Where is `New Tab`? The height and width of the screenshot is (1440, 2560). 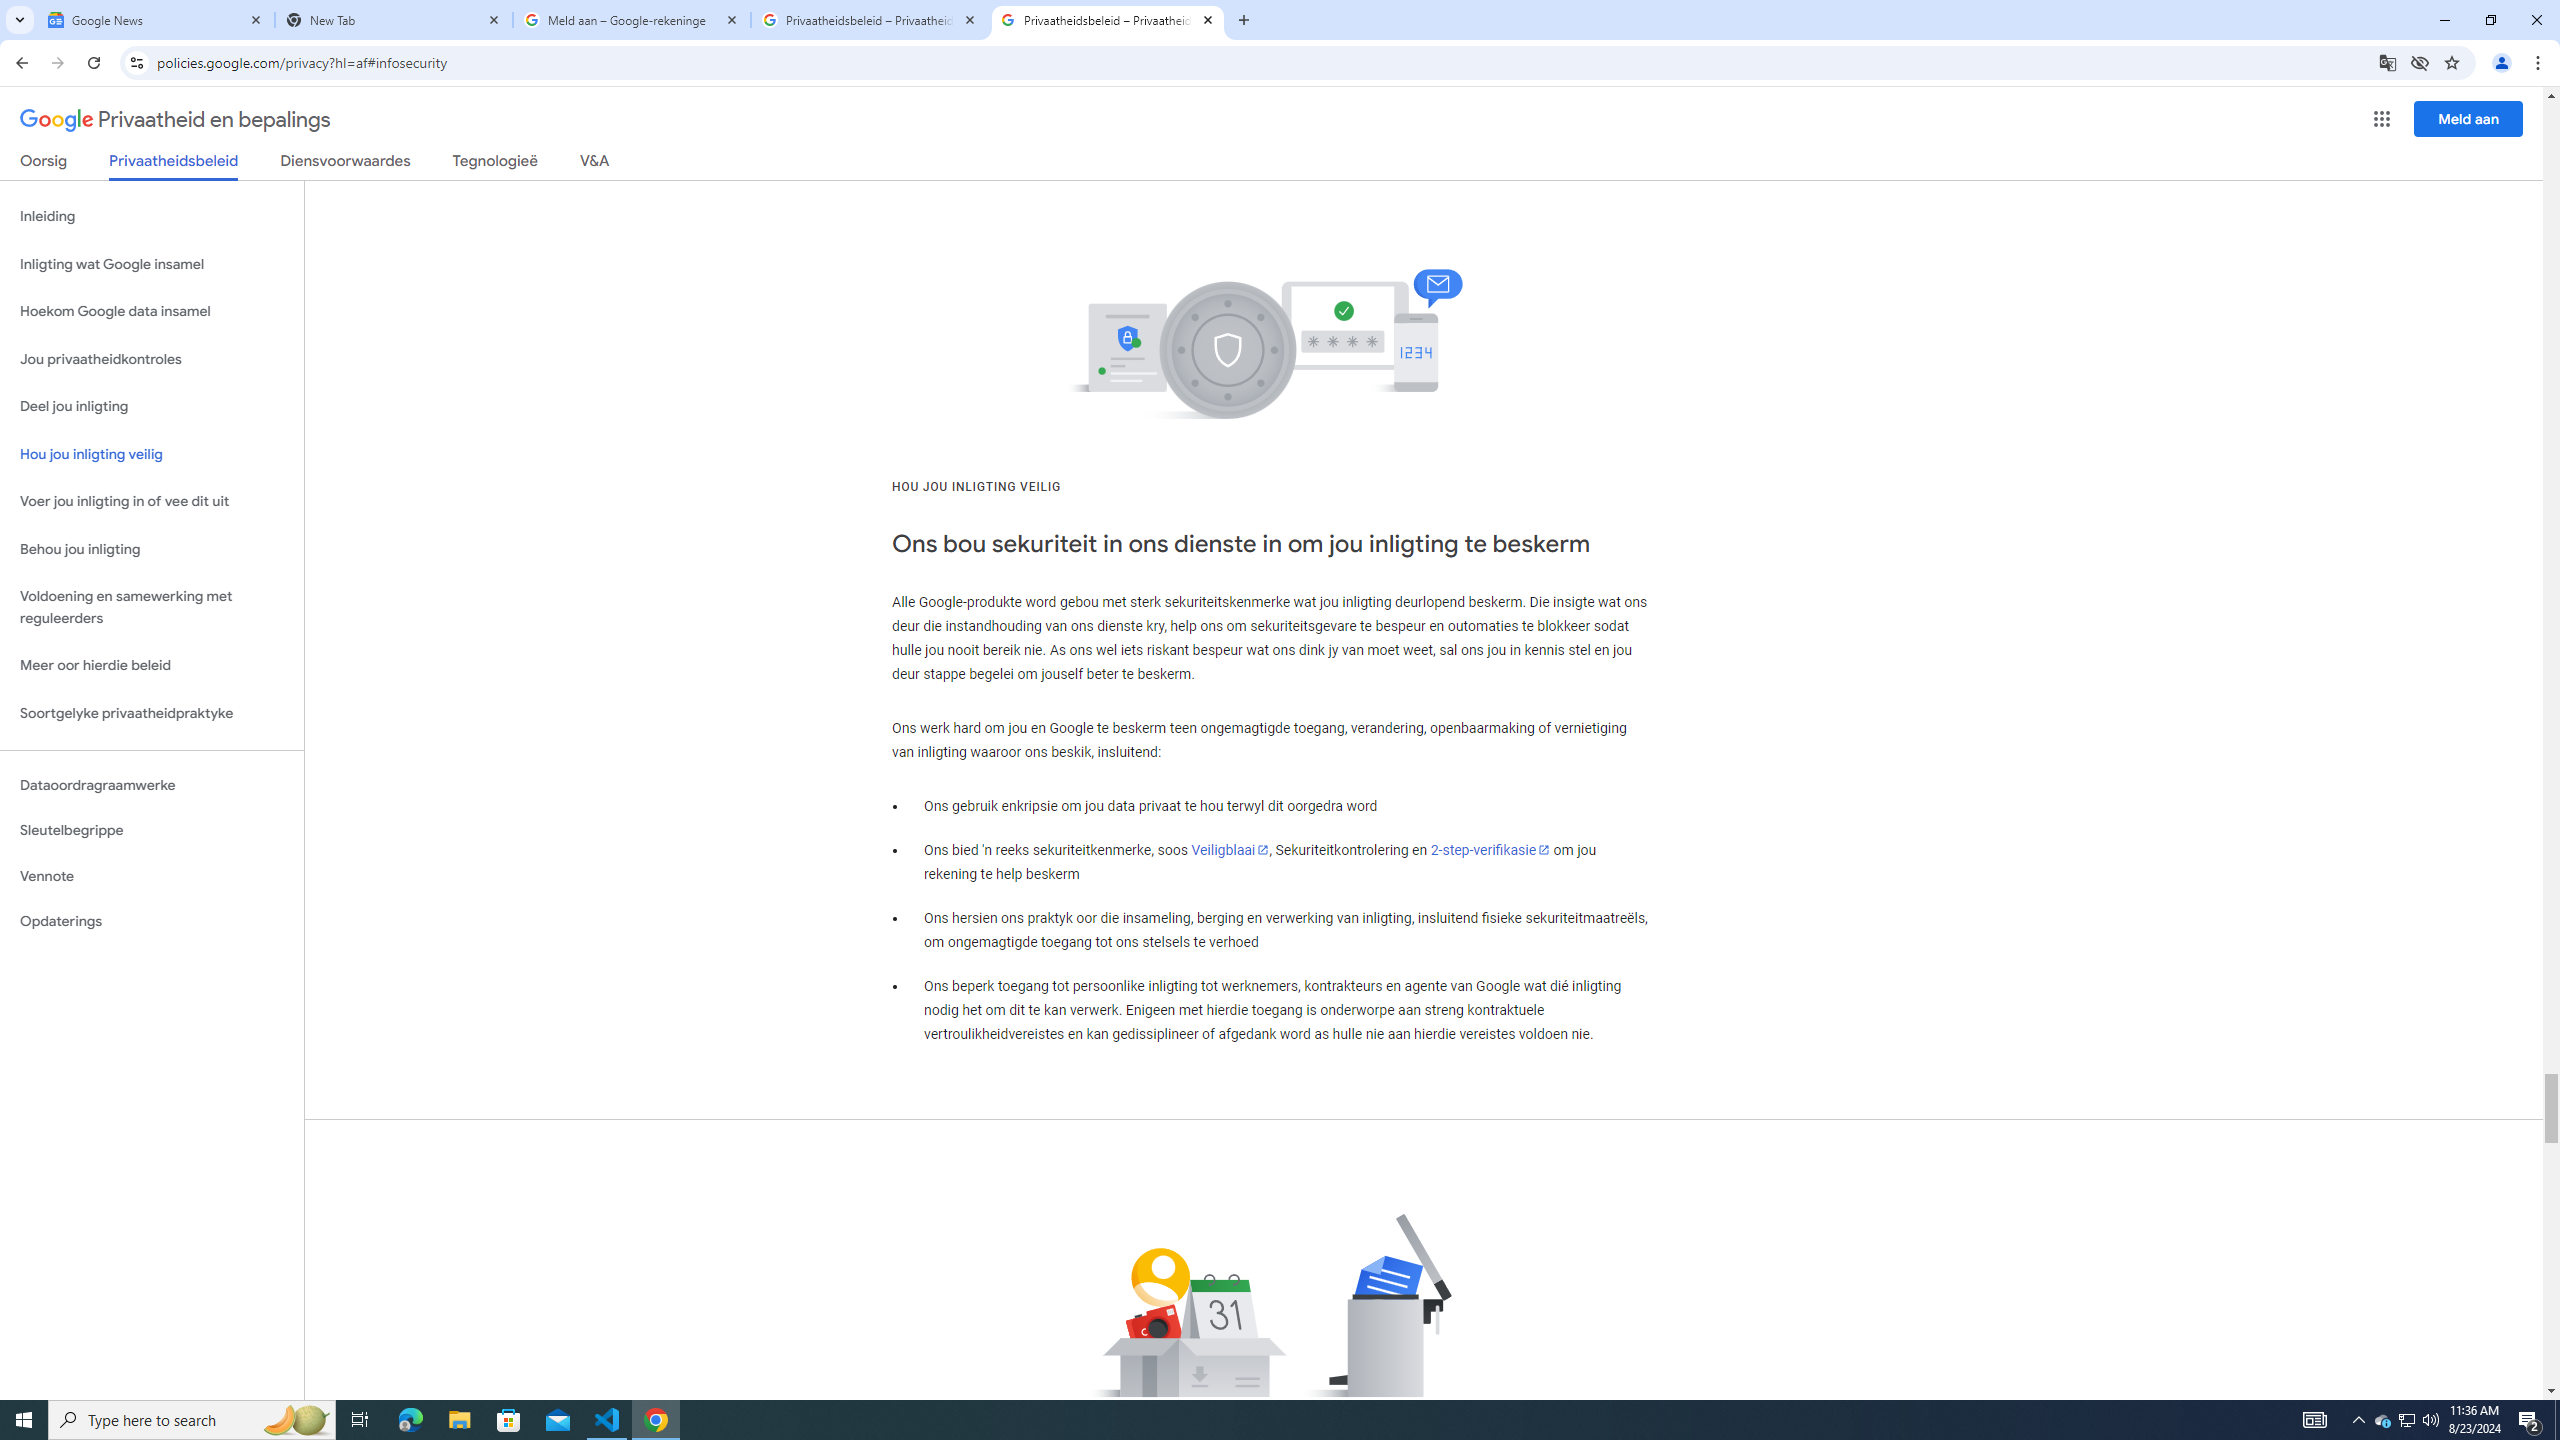
New Tab is located at coordinates (394, 20).